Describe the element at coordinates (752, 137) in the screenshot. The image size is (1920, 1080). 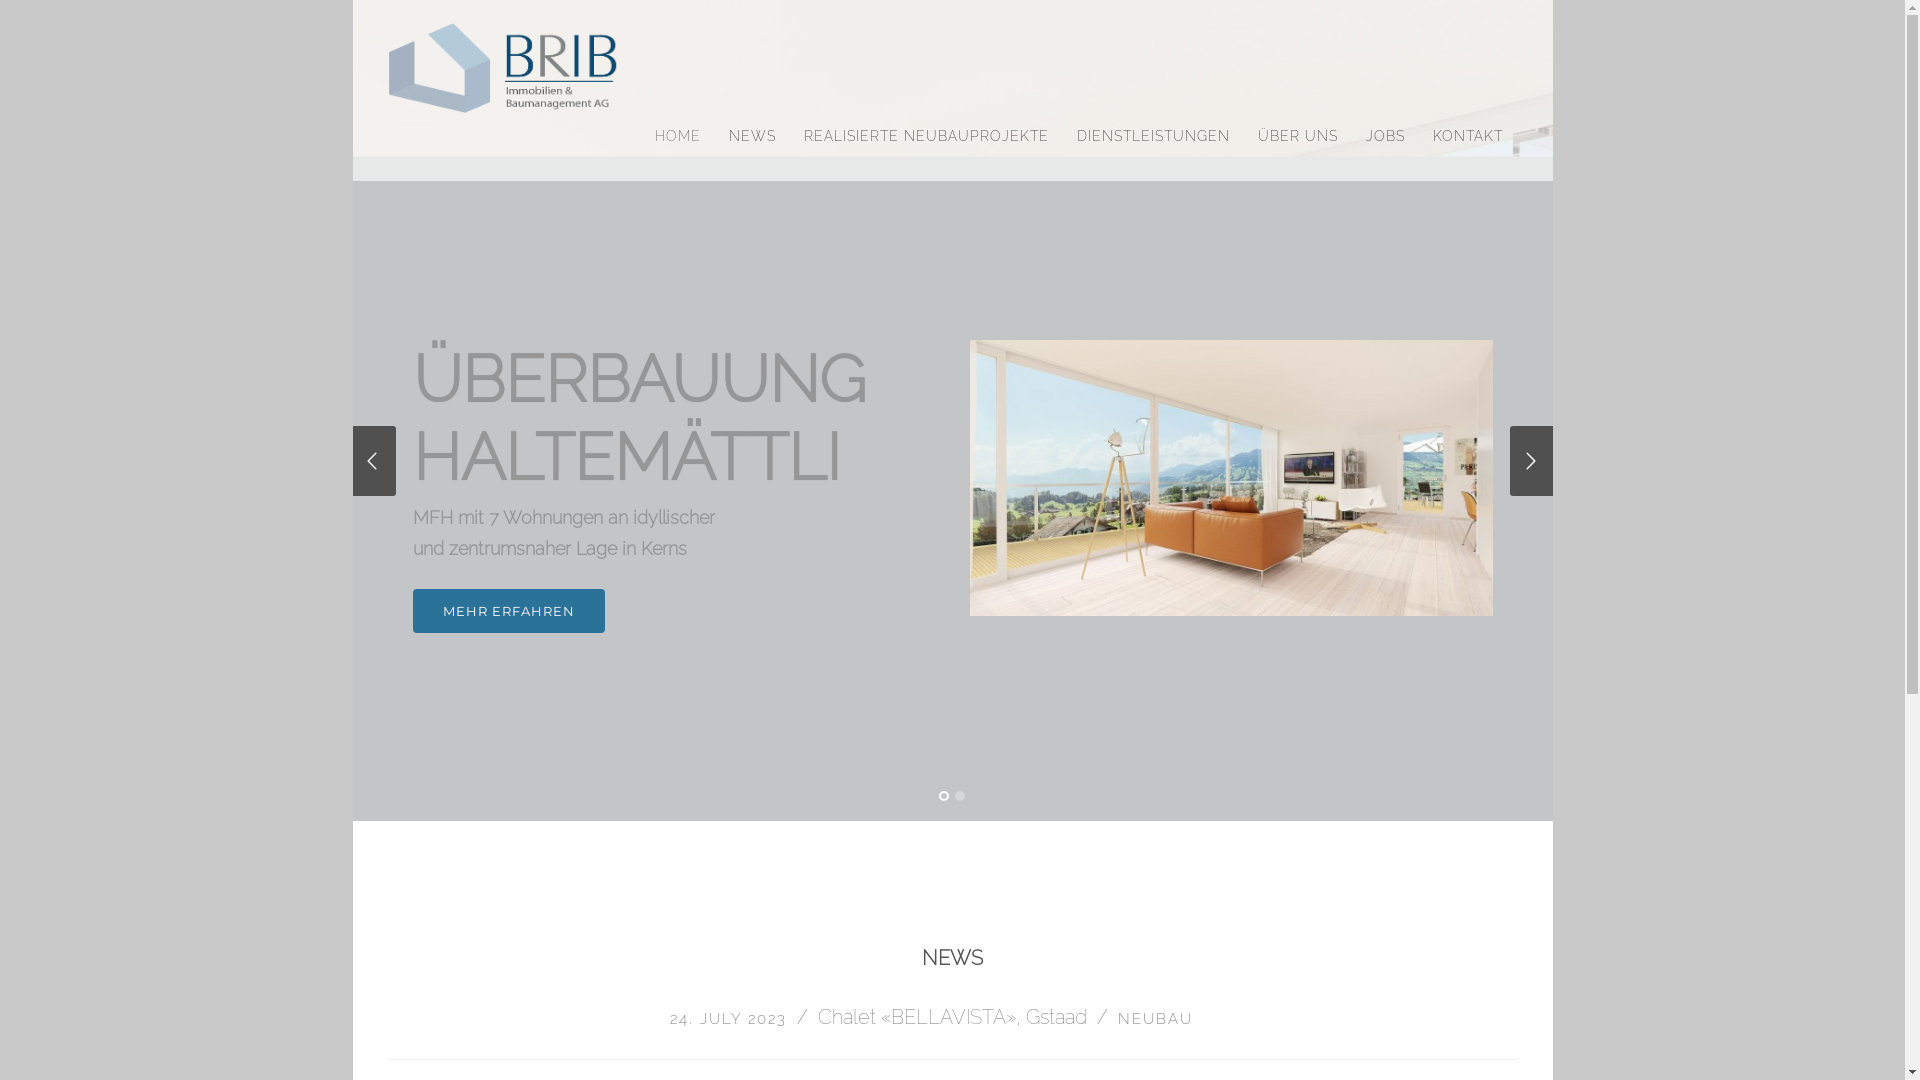
I see `NEWS` at that location.